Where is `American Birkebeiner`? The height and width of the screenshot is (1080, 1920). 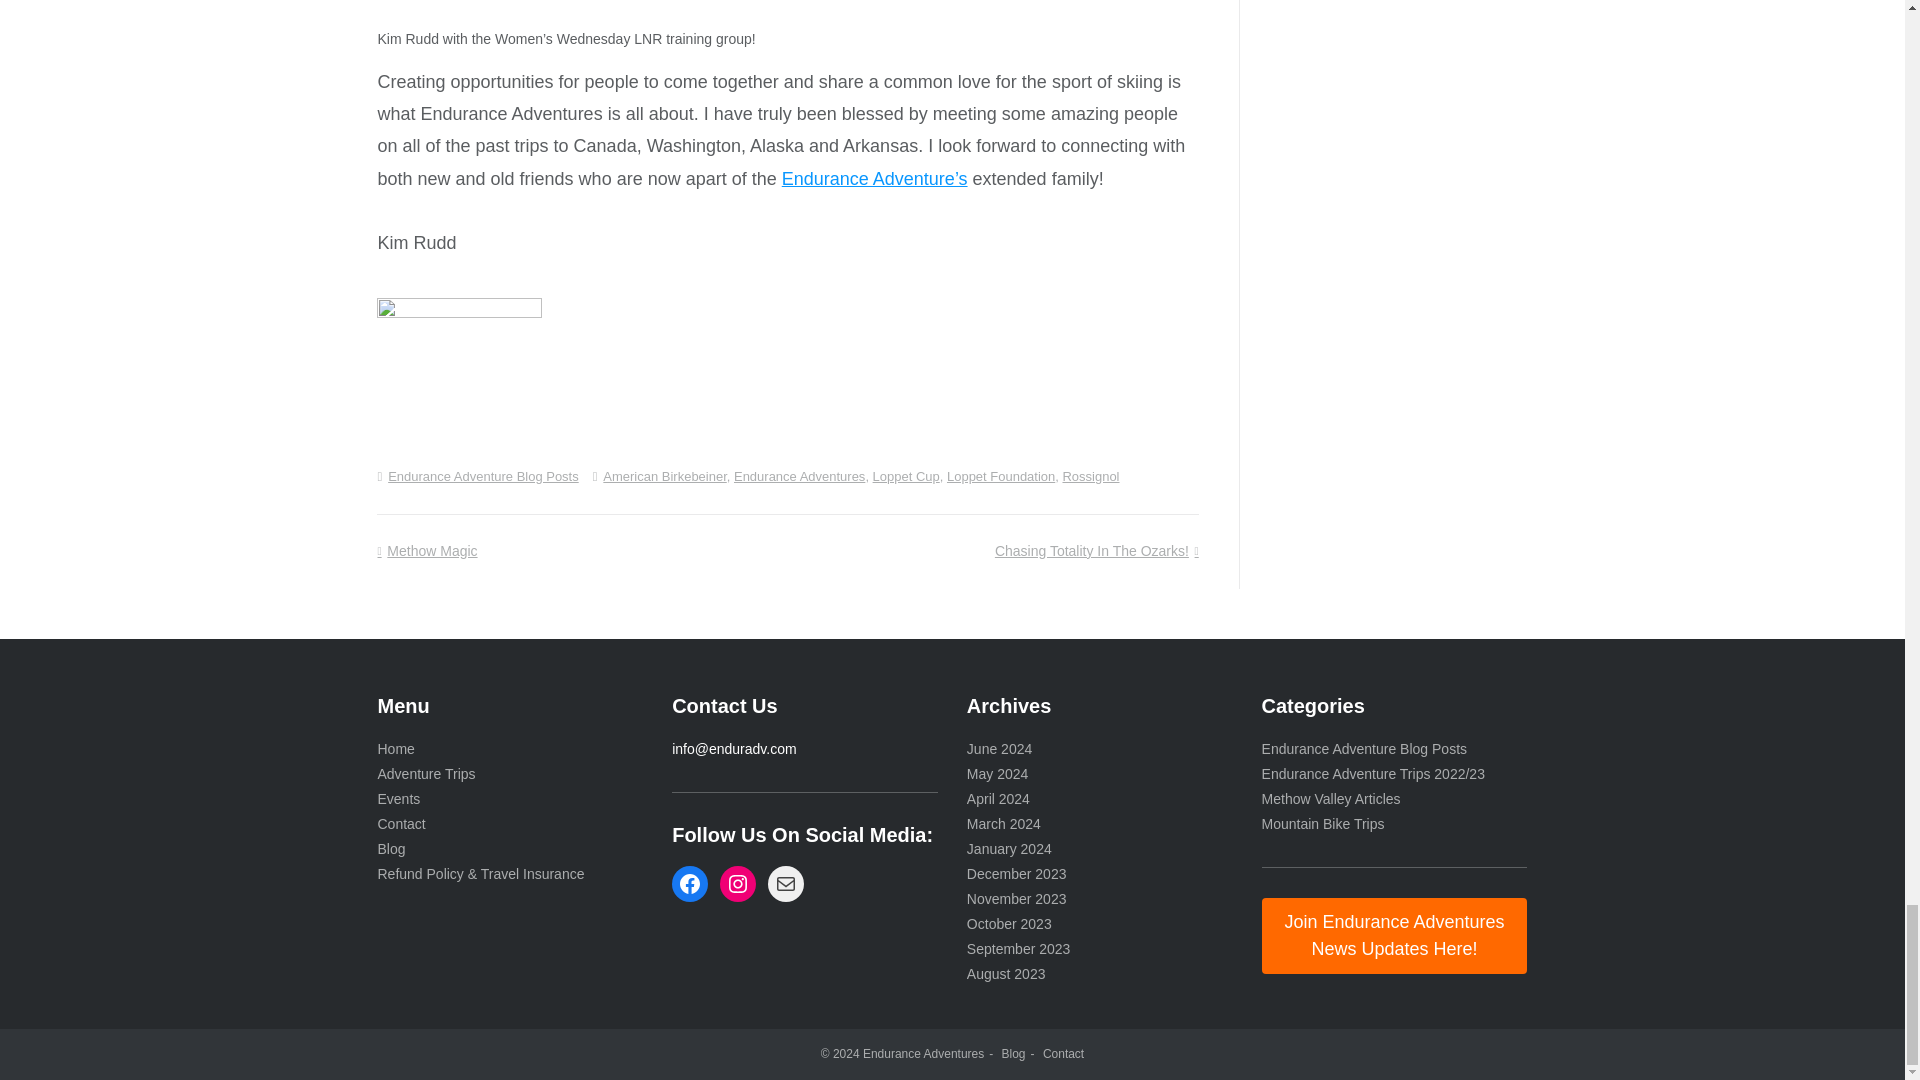
American Birkebeiner is located at coordinates (664, 476).